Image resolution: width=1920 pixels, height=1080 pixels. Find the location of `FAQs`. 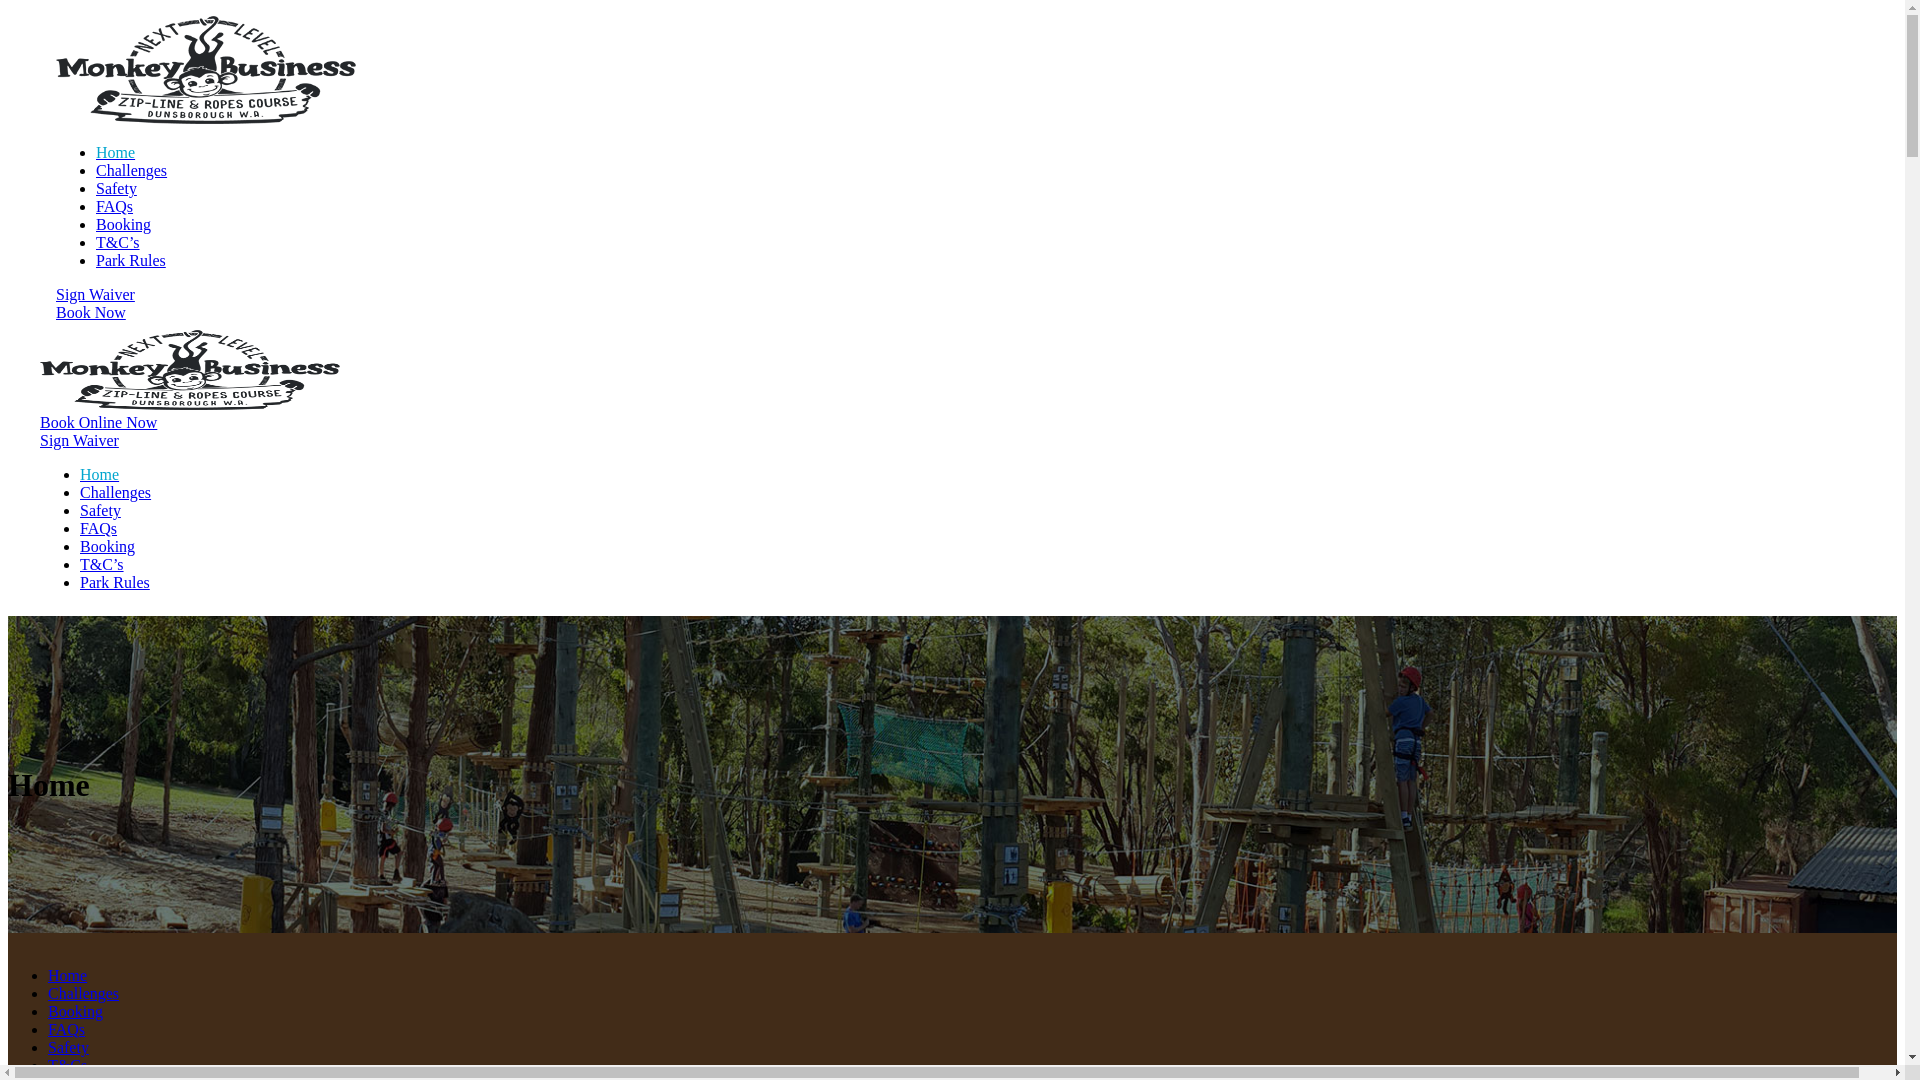

FAQs is located at coordinates (98, 528).